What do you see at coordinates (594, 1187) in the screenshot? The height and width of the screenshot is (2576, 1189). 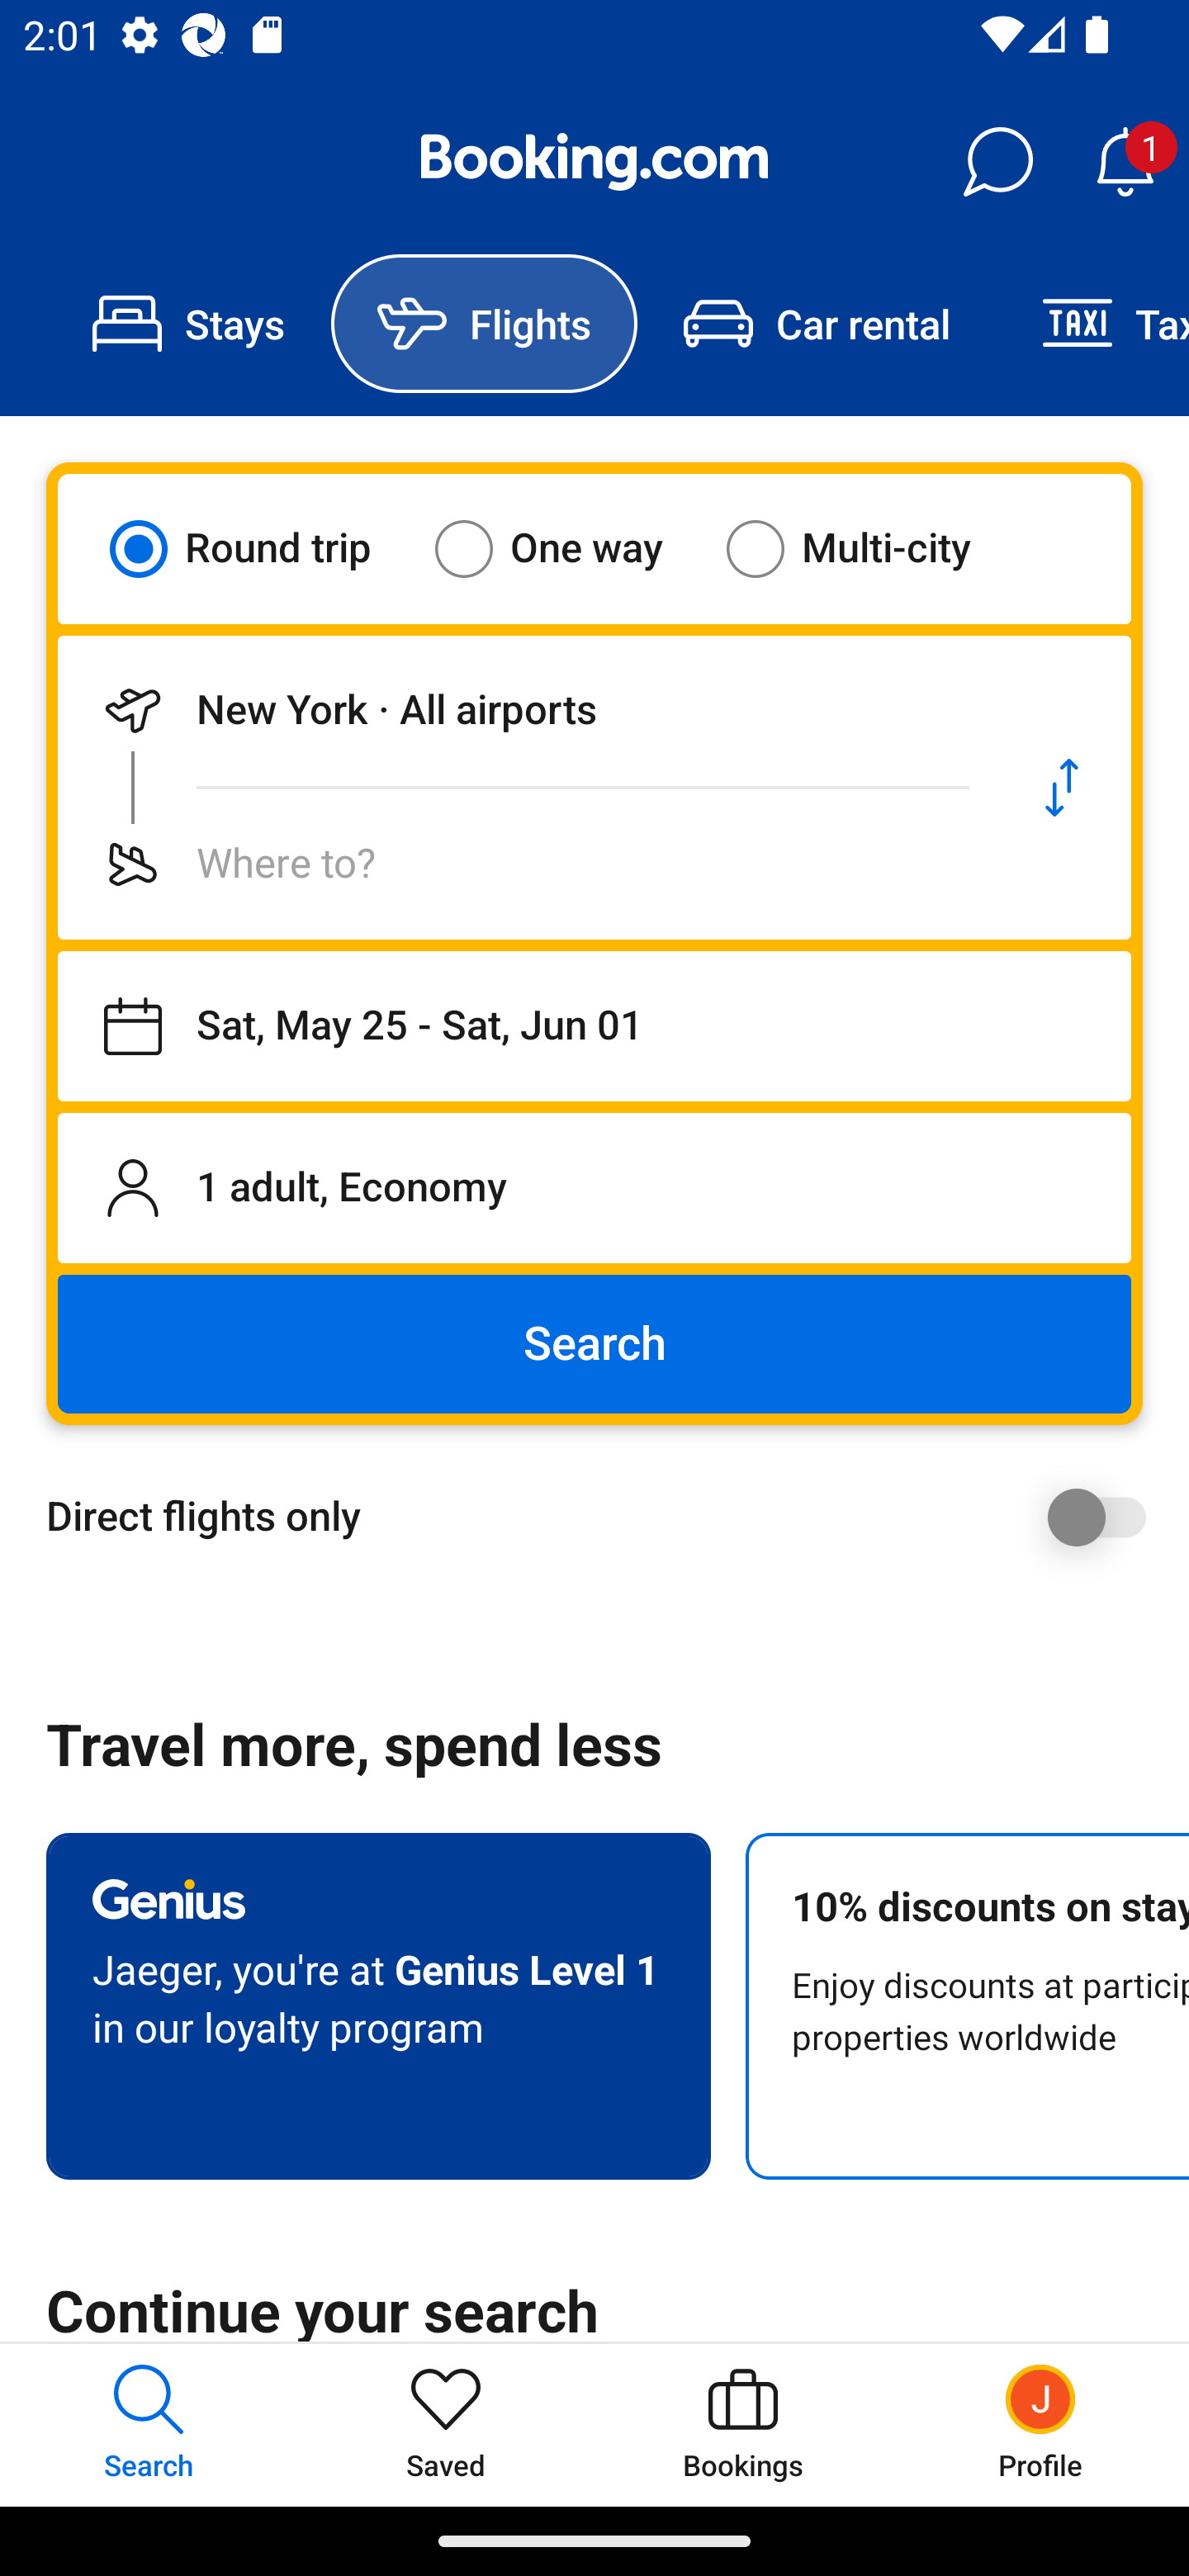 I see `1 adult, Economy` at bounding box center [594, 1187].